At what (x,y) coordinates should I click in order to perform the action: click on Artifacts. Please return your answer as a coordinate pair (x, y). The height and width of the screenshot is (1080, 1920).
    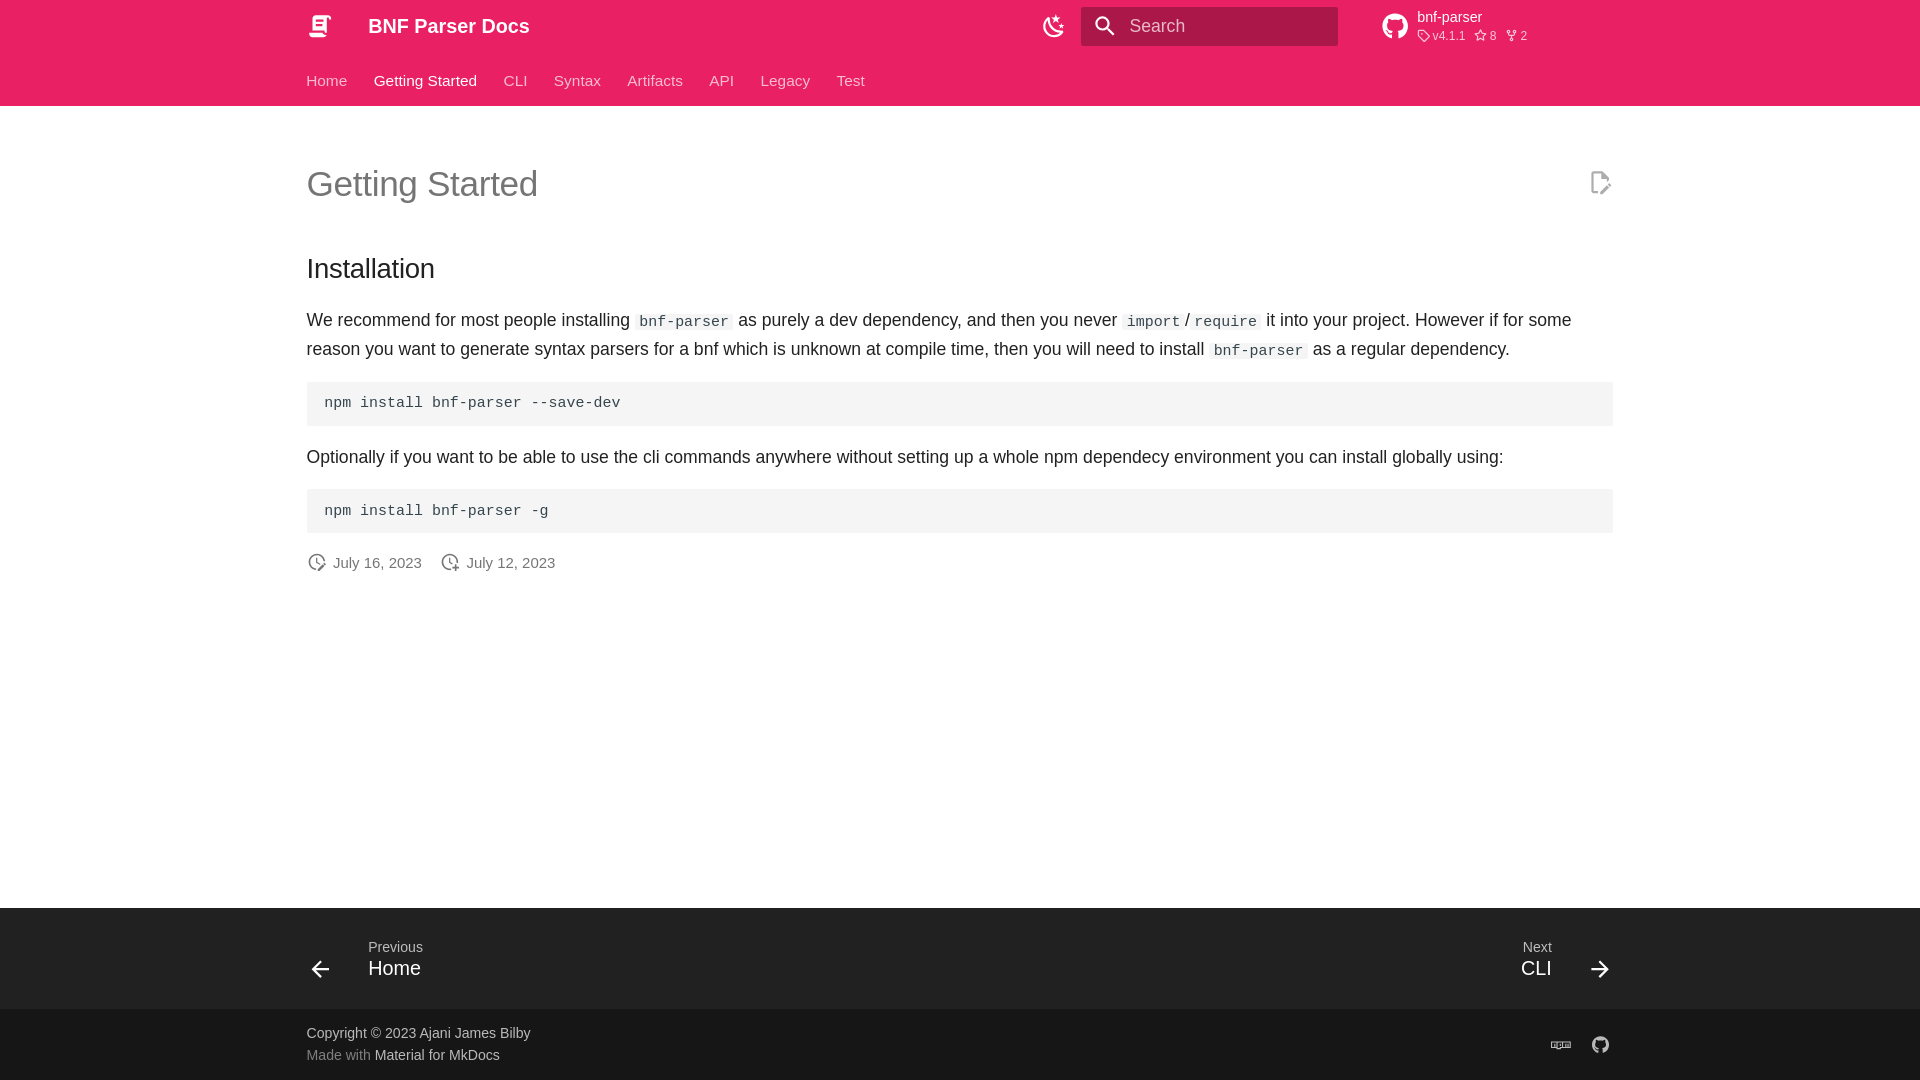
    Looking at the image, I should click on (655, 80).